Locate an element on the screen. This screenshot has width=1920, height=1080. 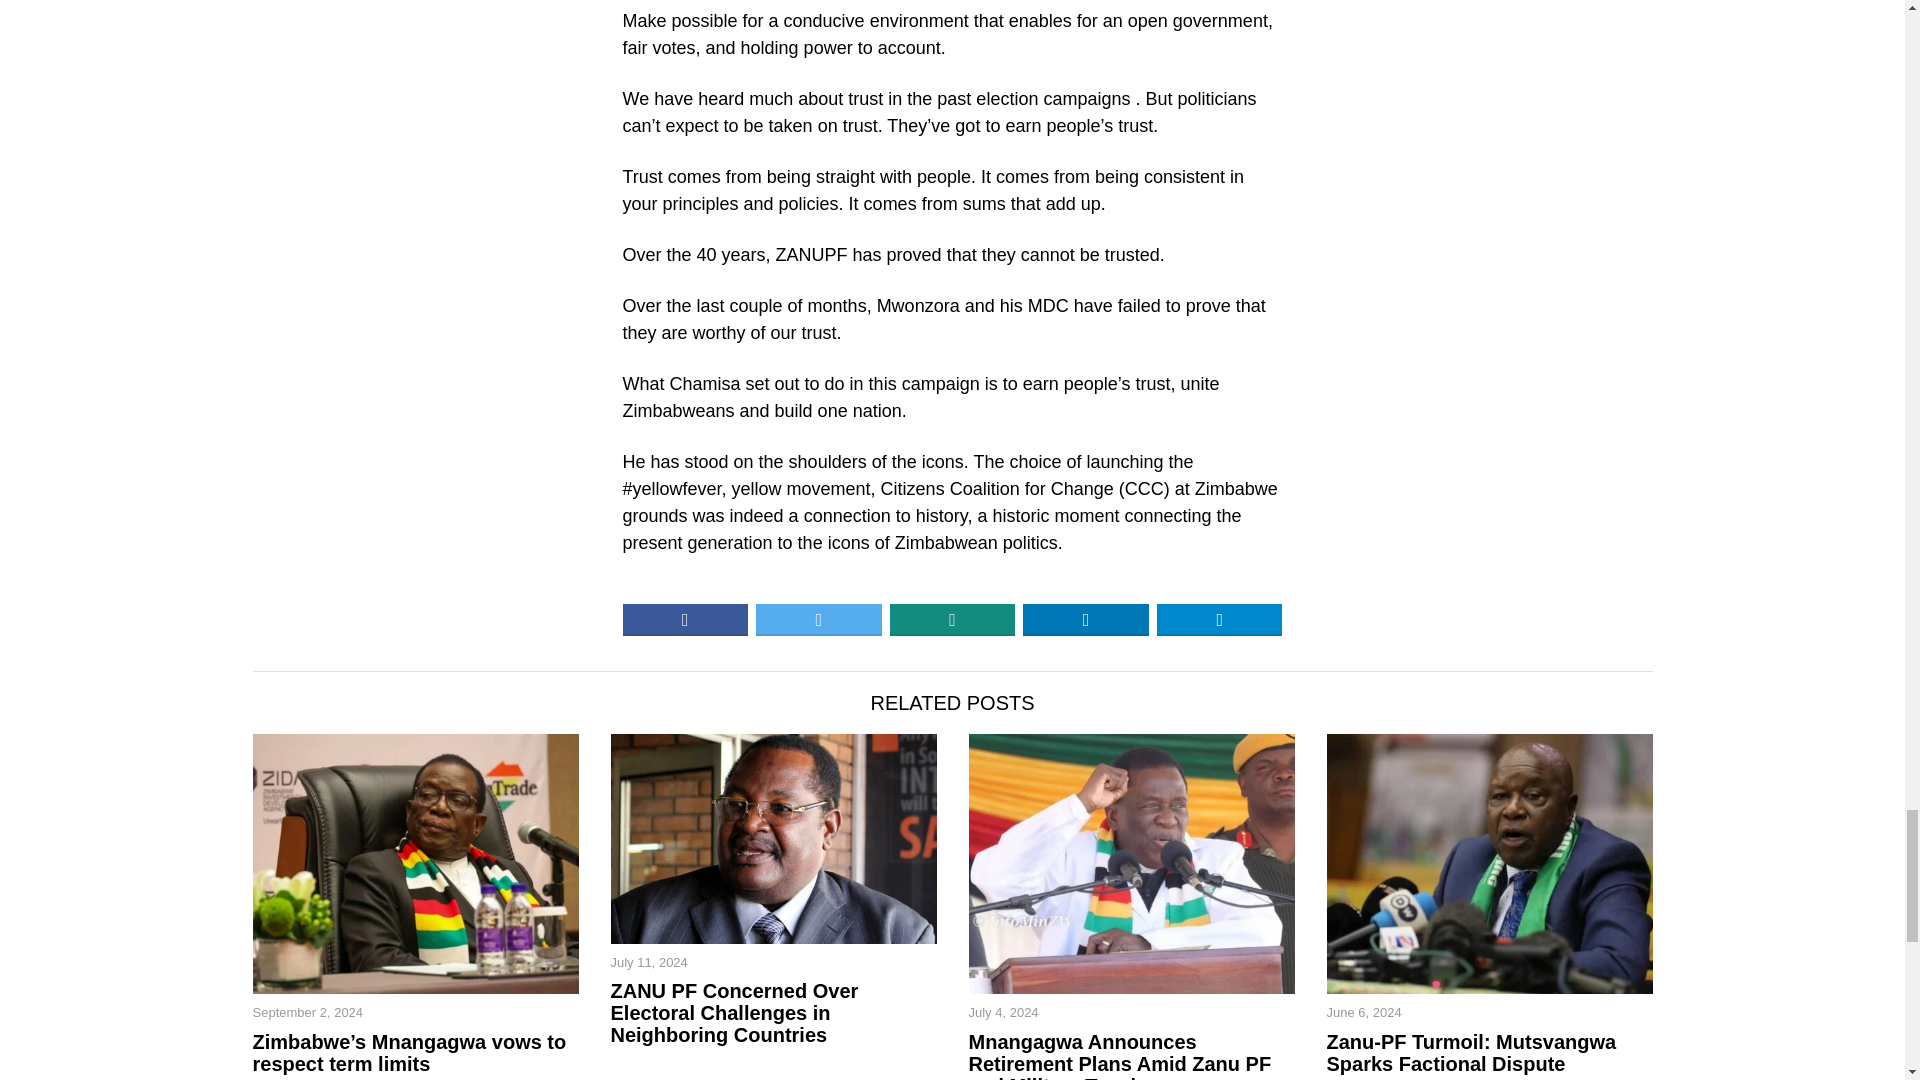
11 Jul, 2024 15:41:44 is located at coordinates (648, 962).